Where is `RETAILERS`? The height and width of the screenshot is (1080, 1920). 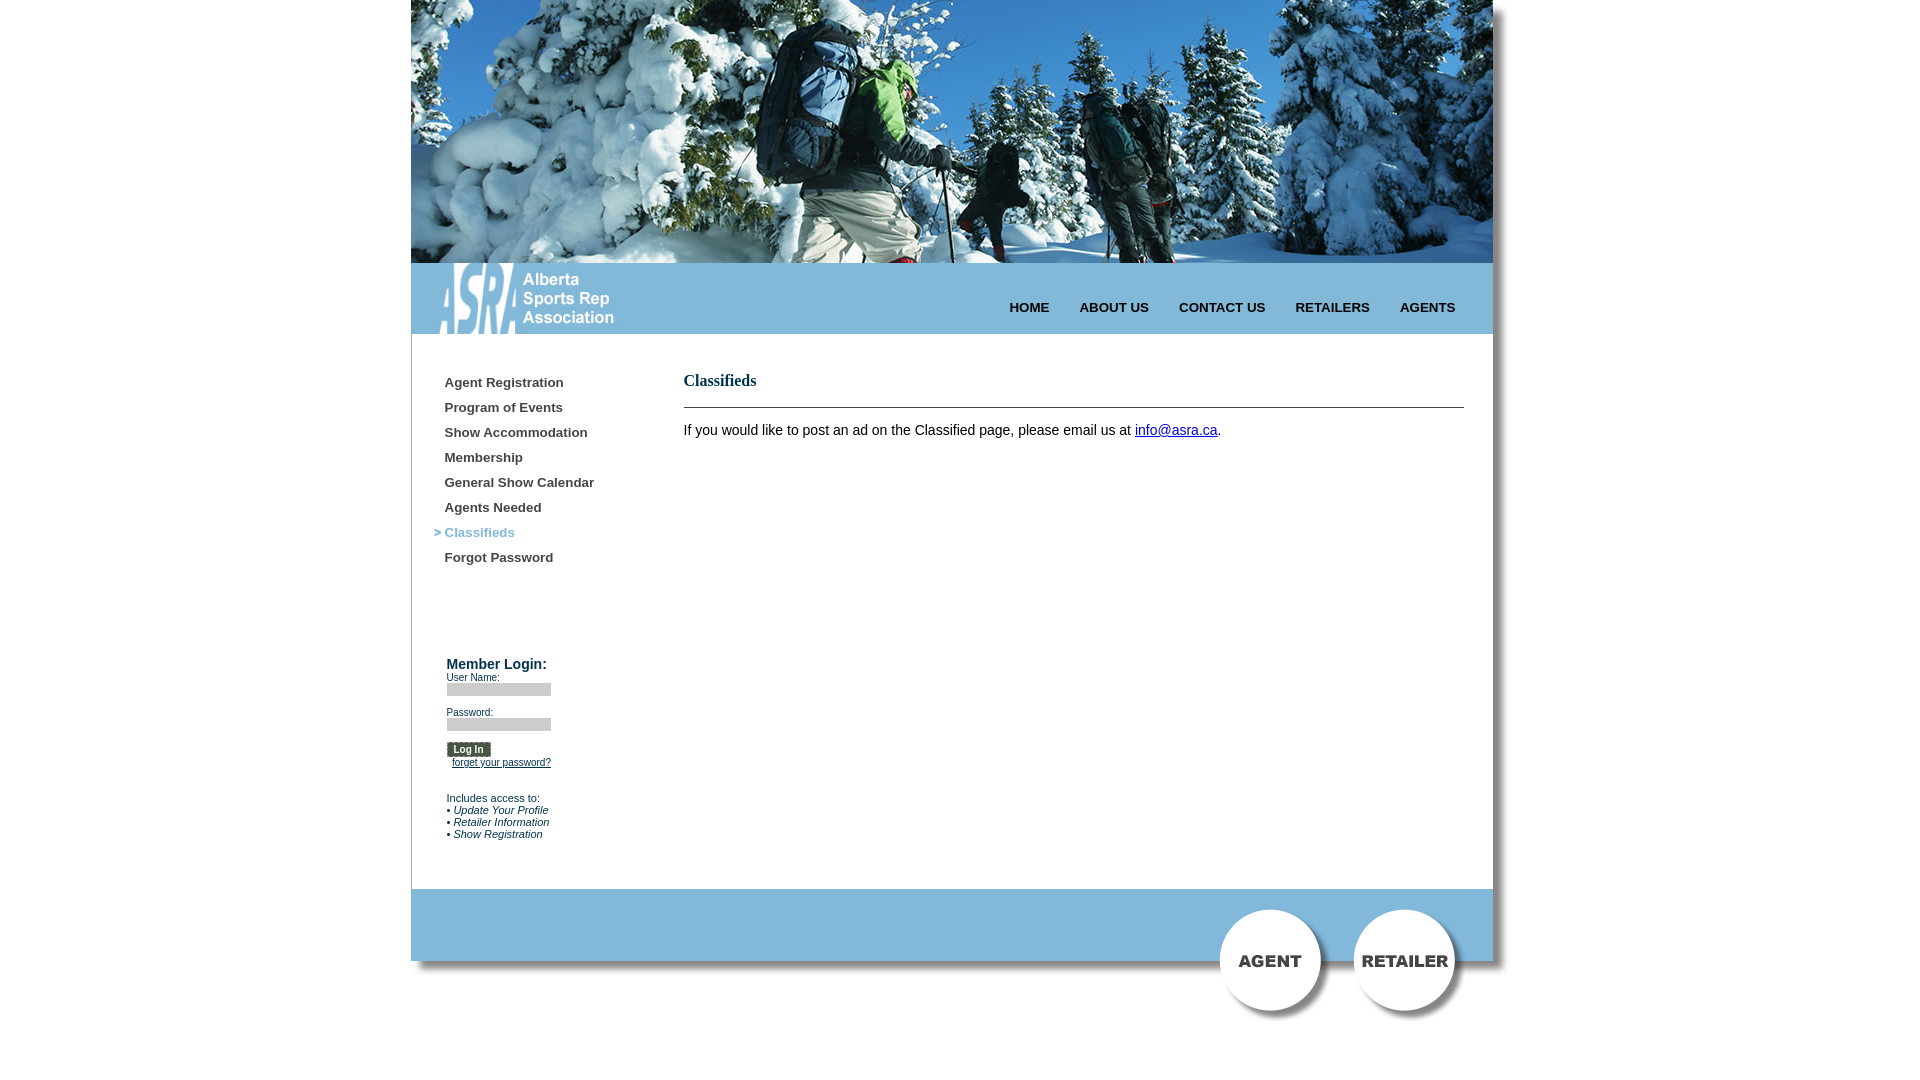 RETAILERS is located at coordinates (1332, 308).